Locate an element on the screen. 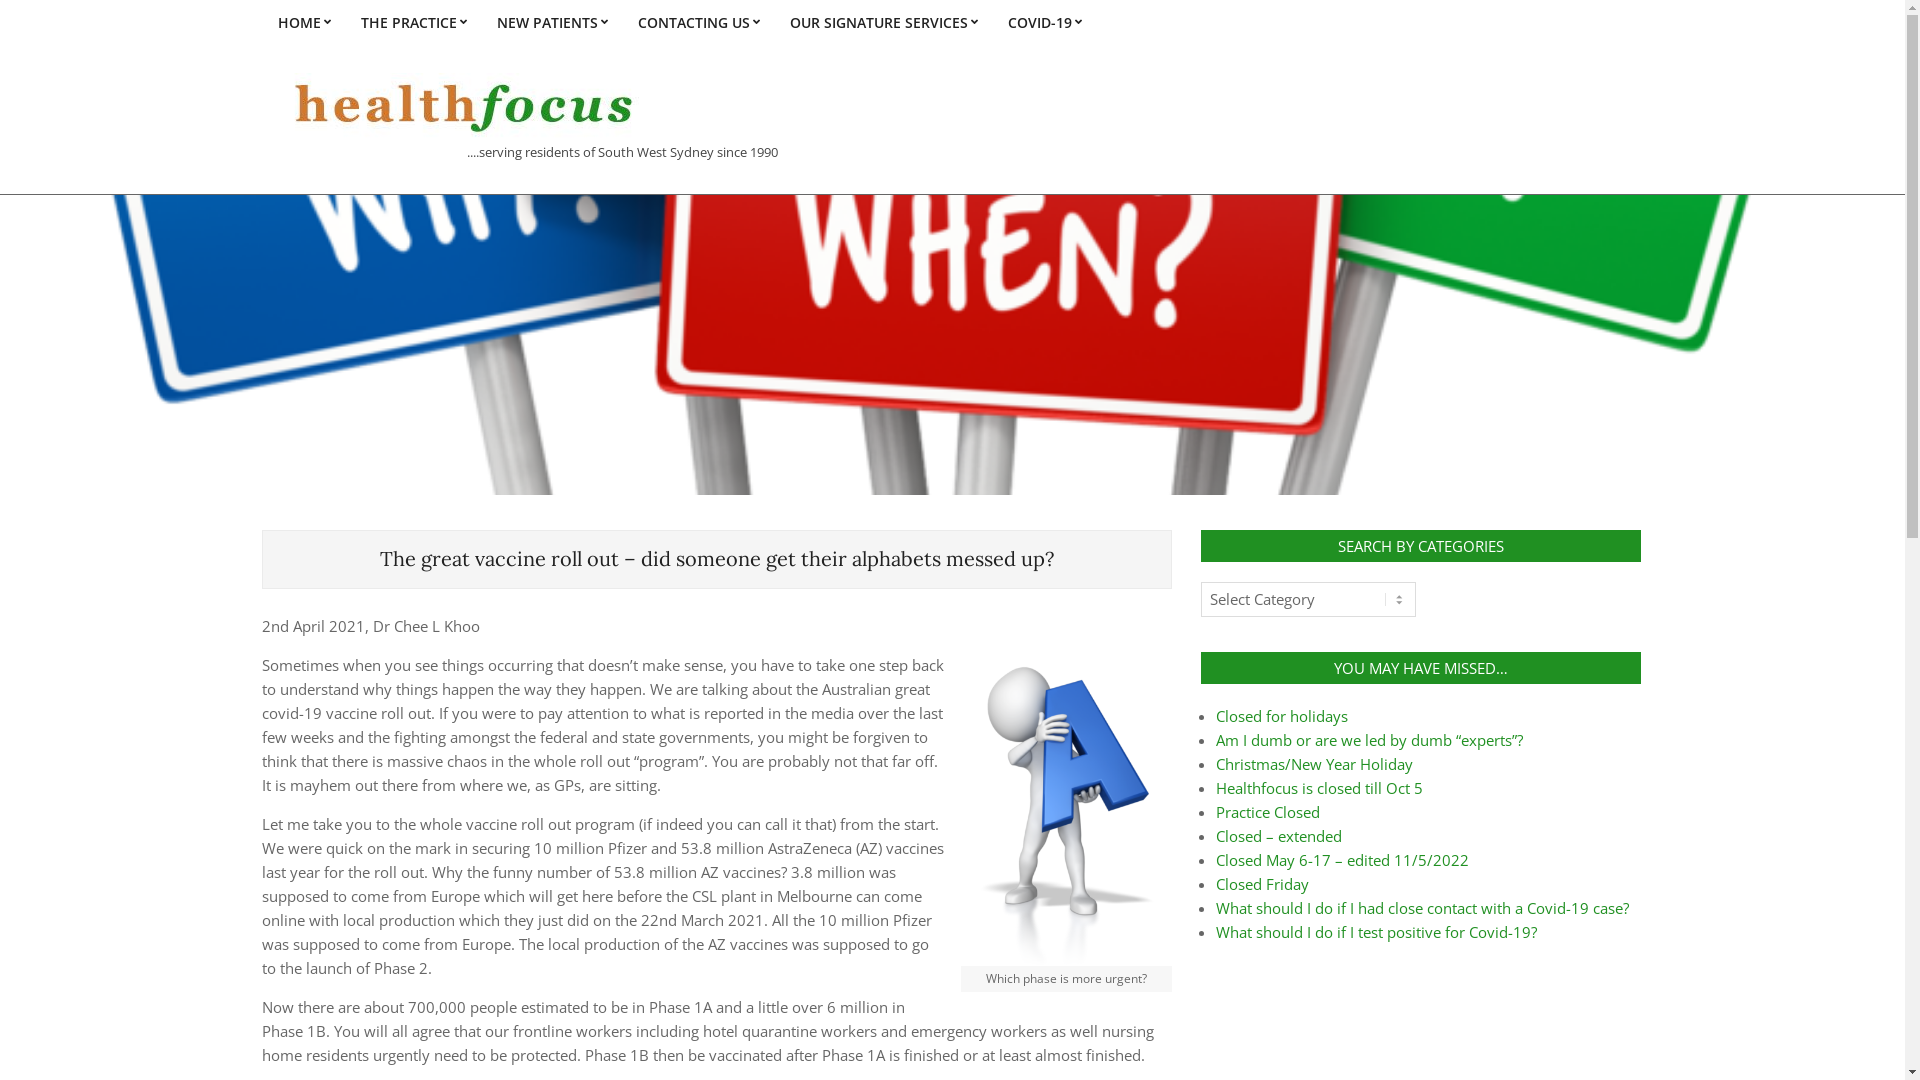  Practice Closed is located at coordinates (1268, 812).